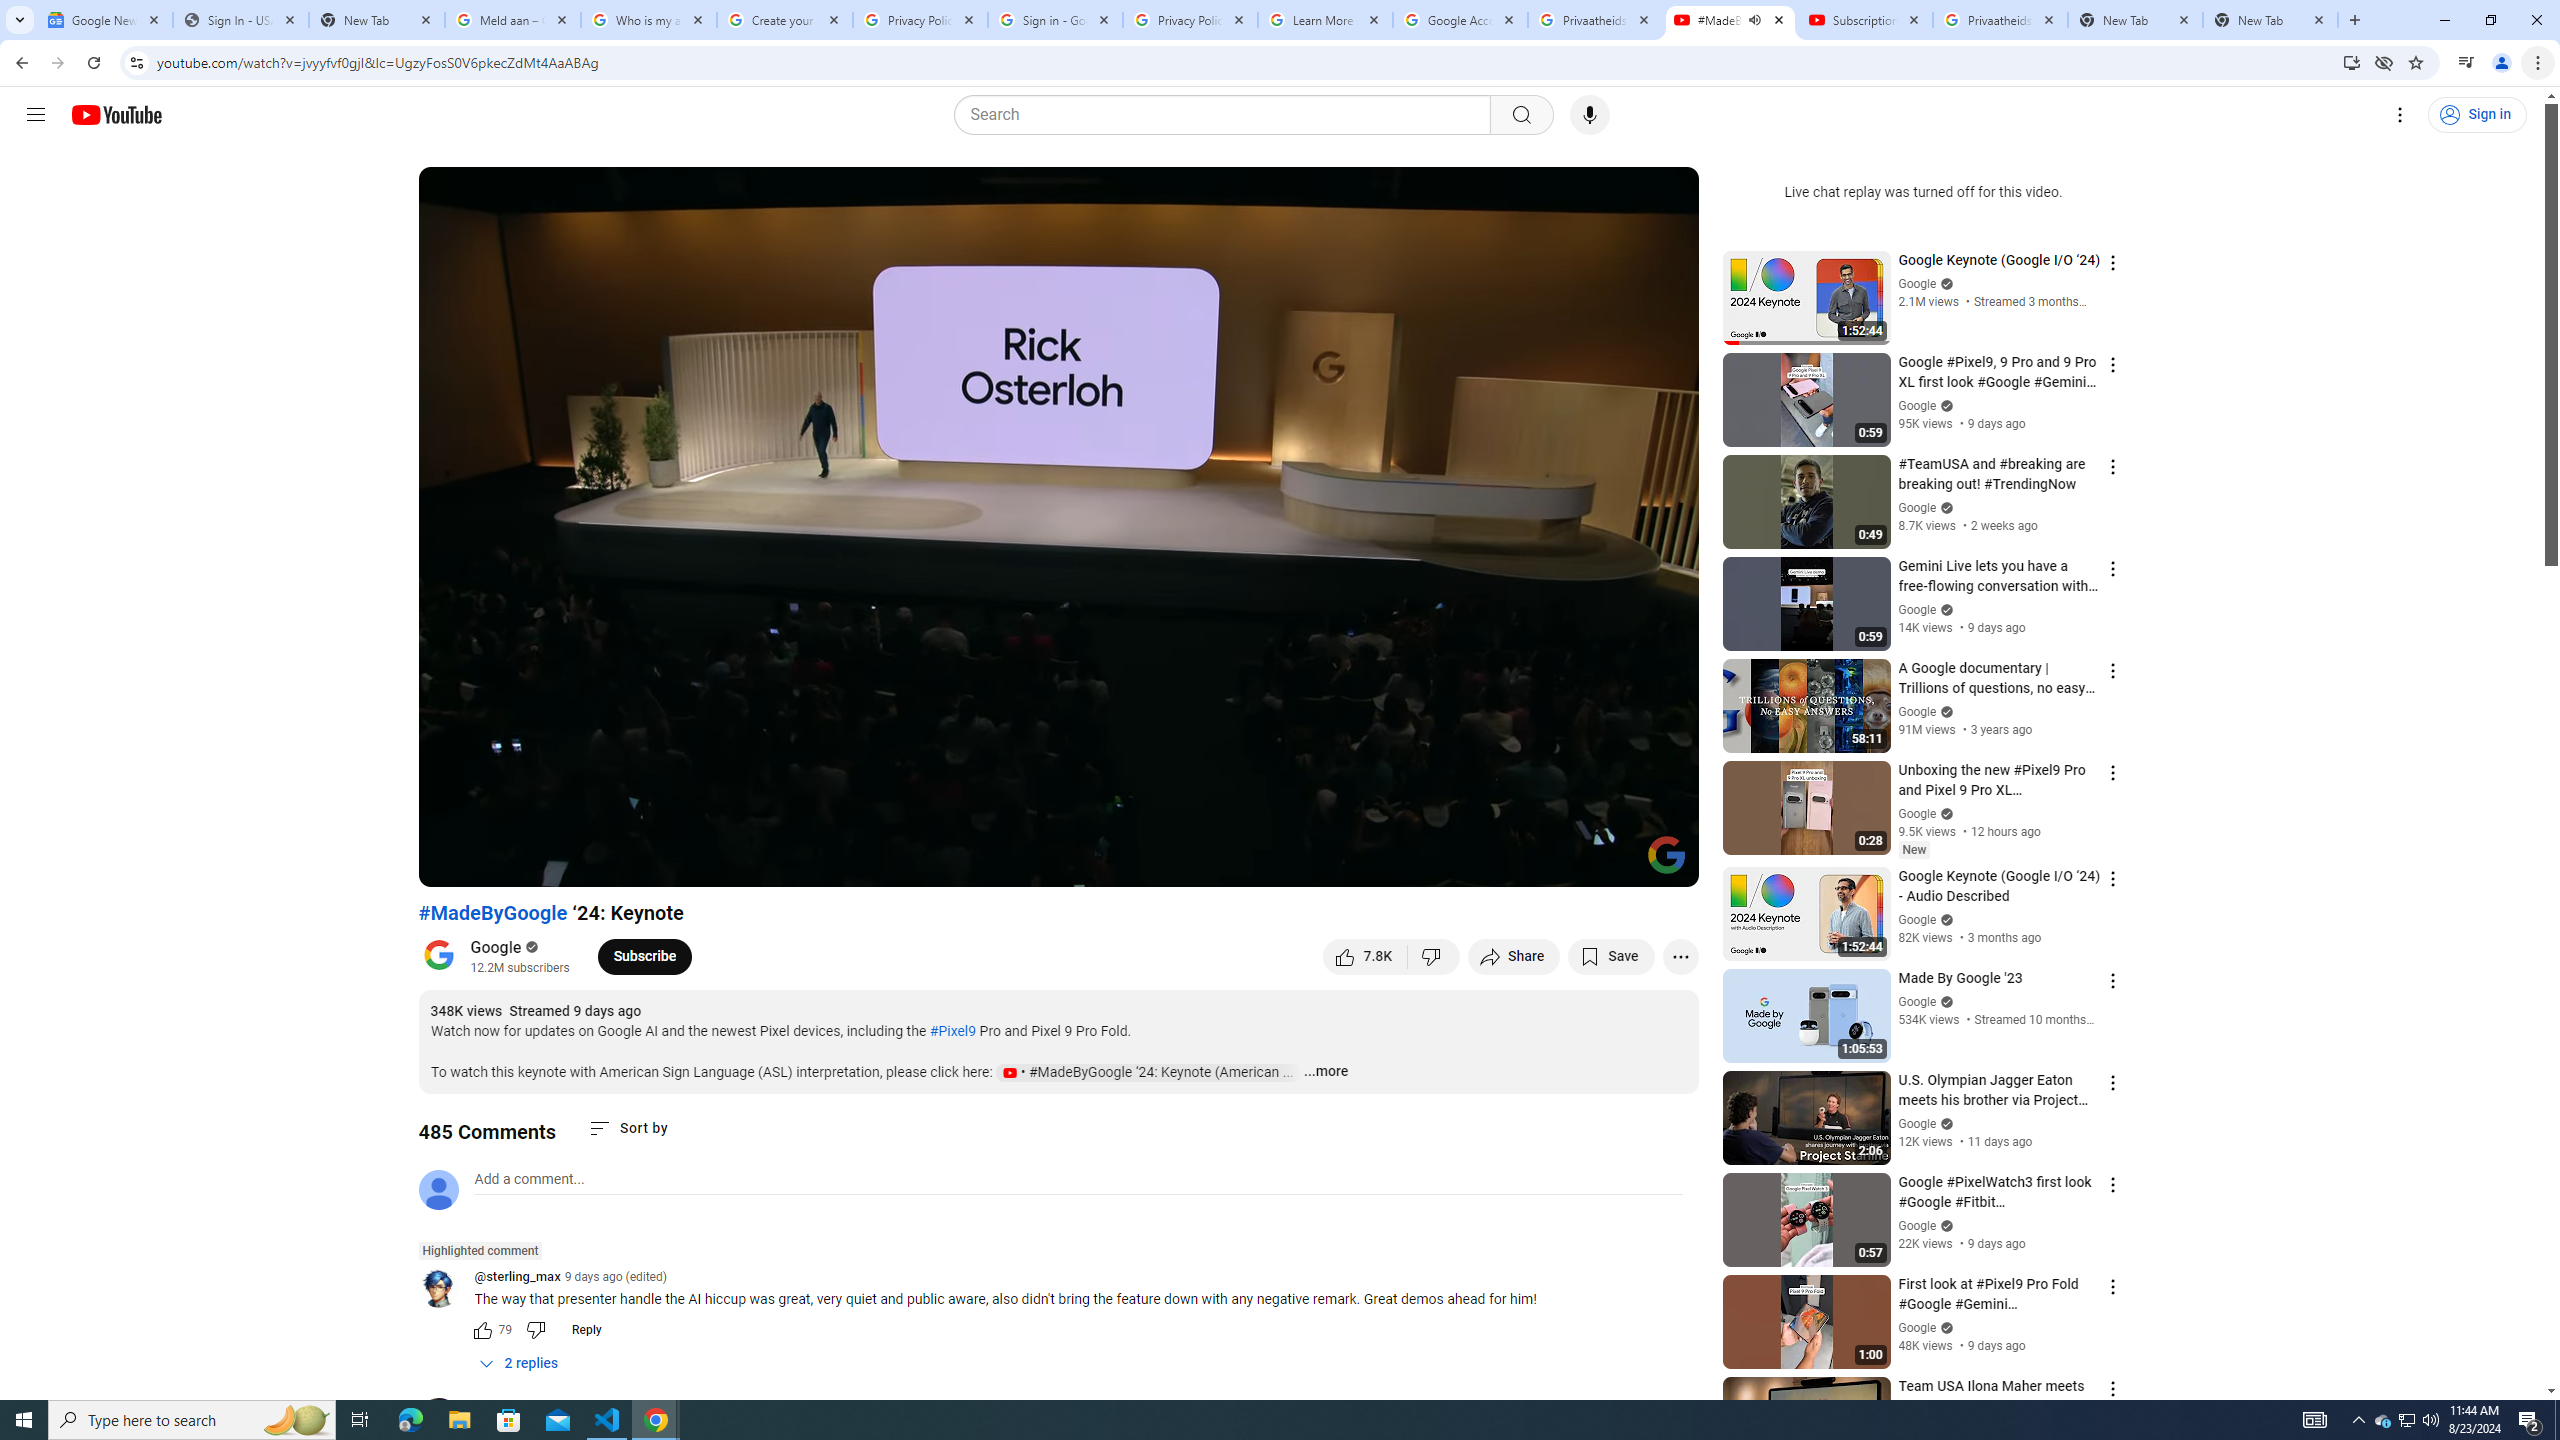 This screenshot has height=1440, width=2560. I want to click on Search with your voice, so click(1590, 115).